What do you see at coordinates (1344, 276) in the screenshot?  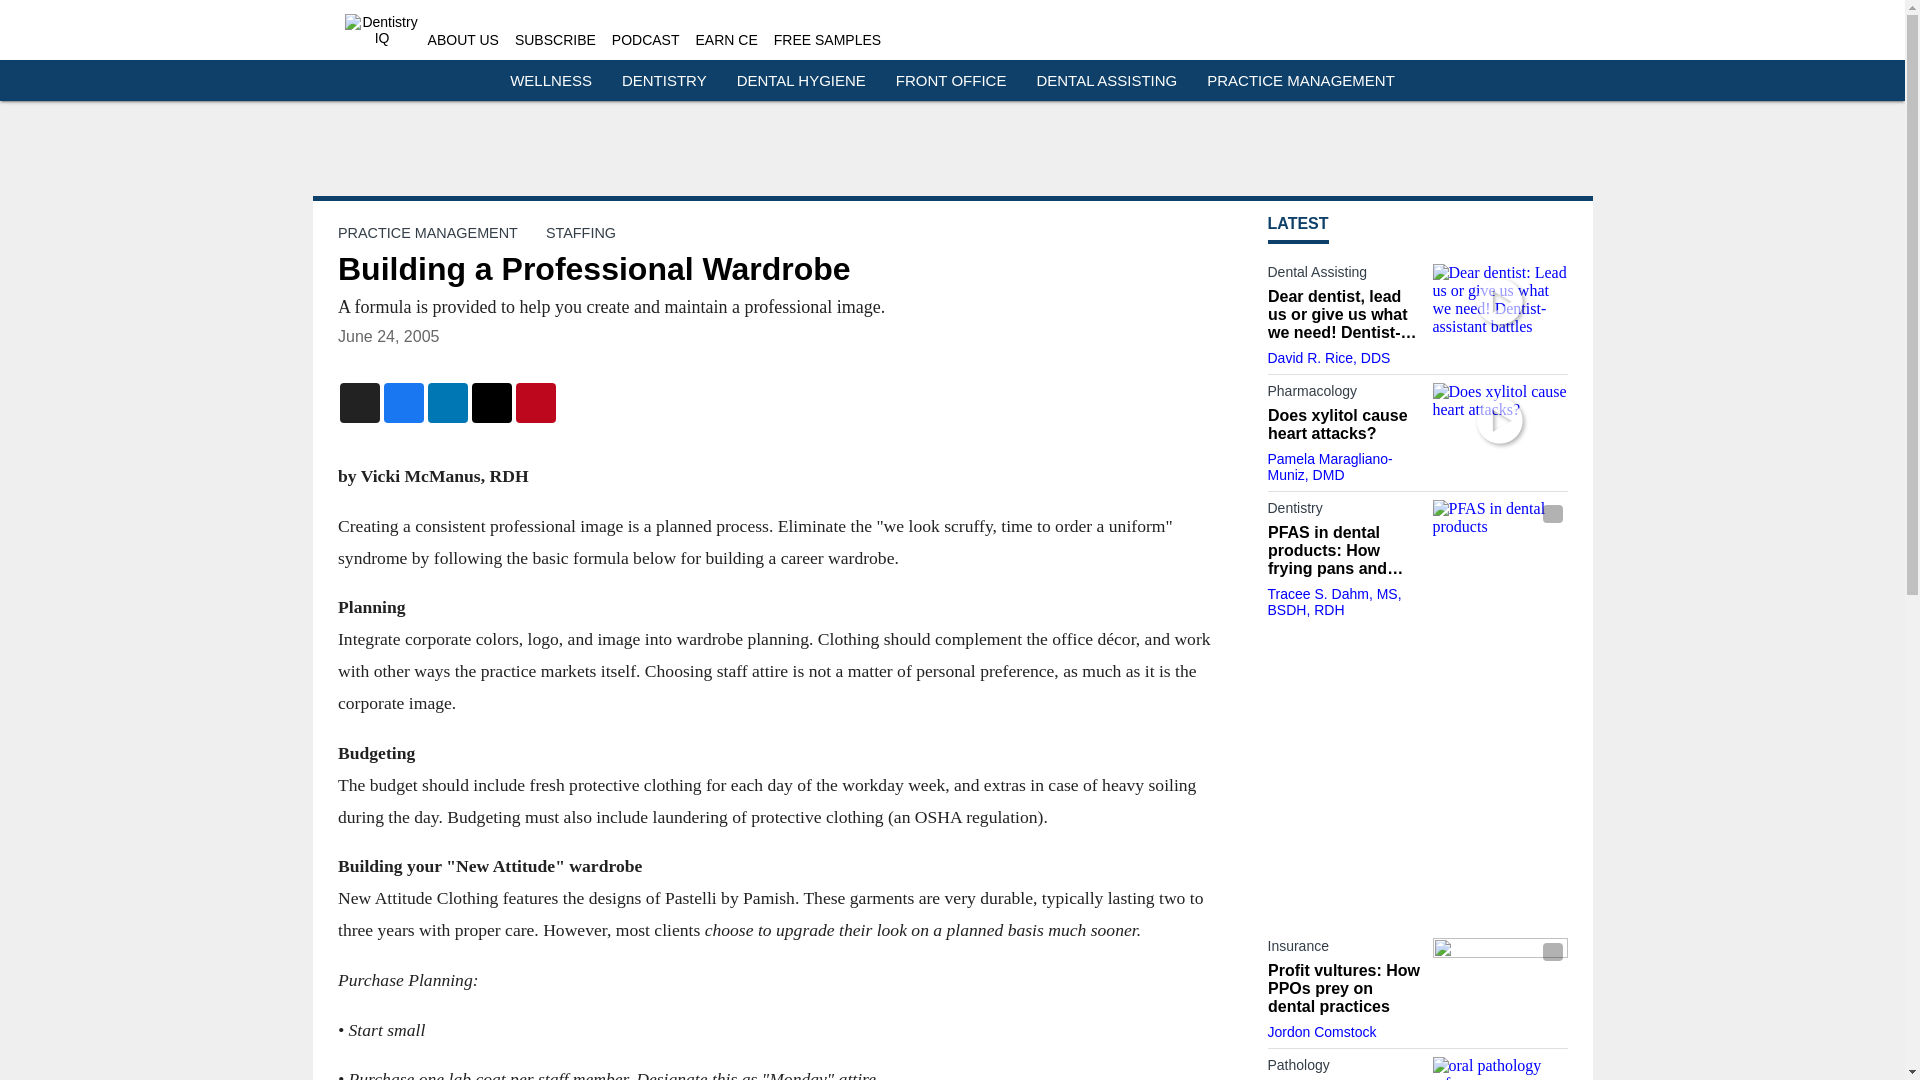 I see `Dental Assisting` at bounding box center [1344, 276].